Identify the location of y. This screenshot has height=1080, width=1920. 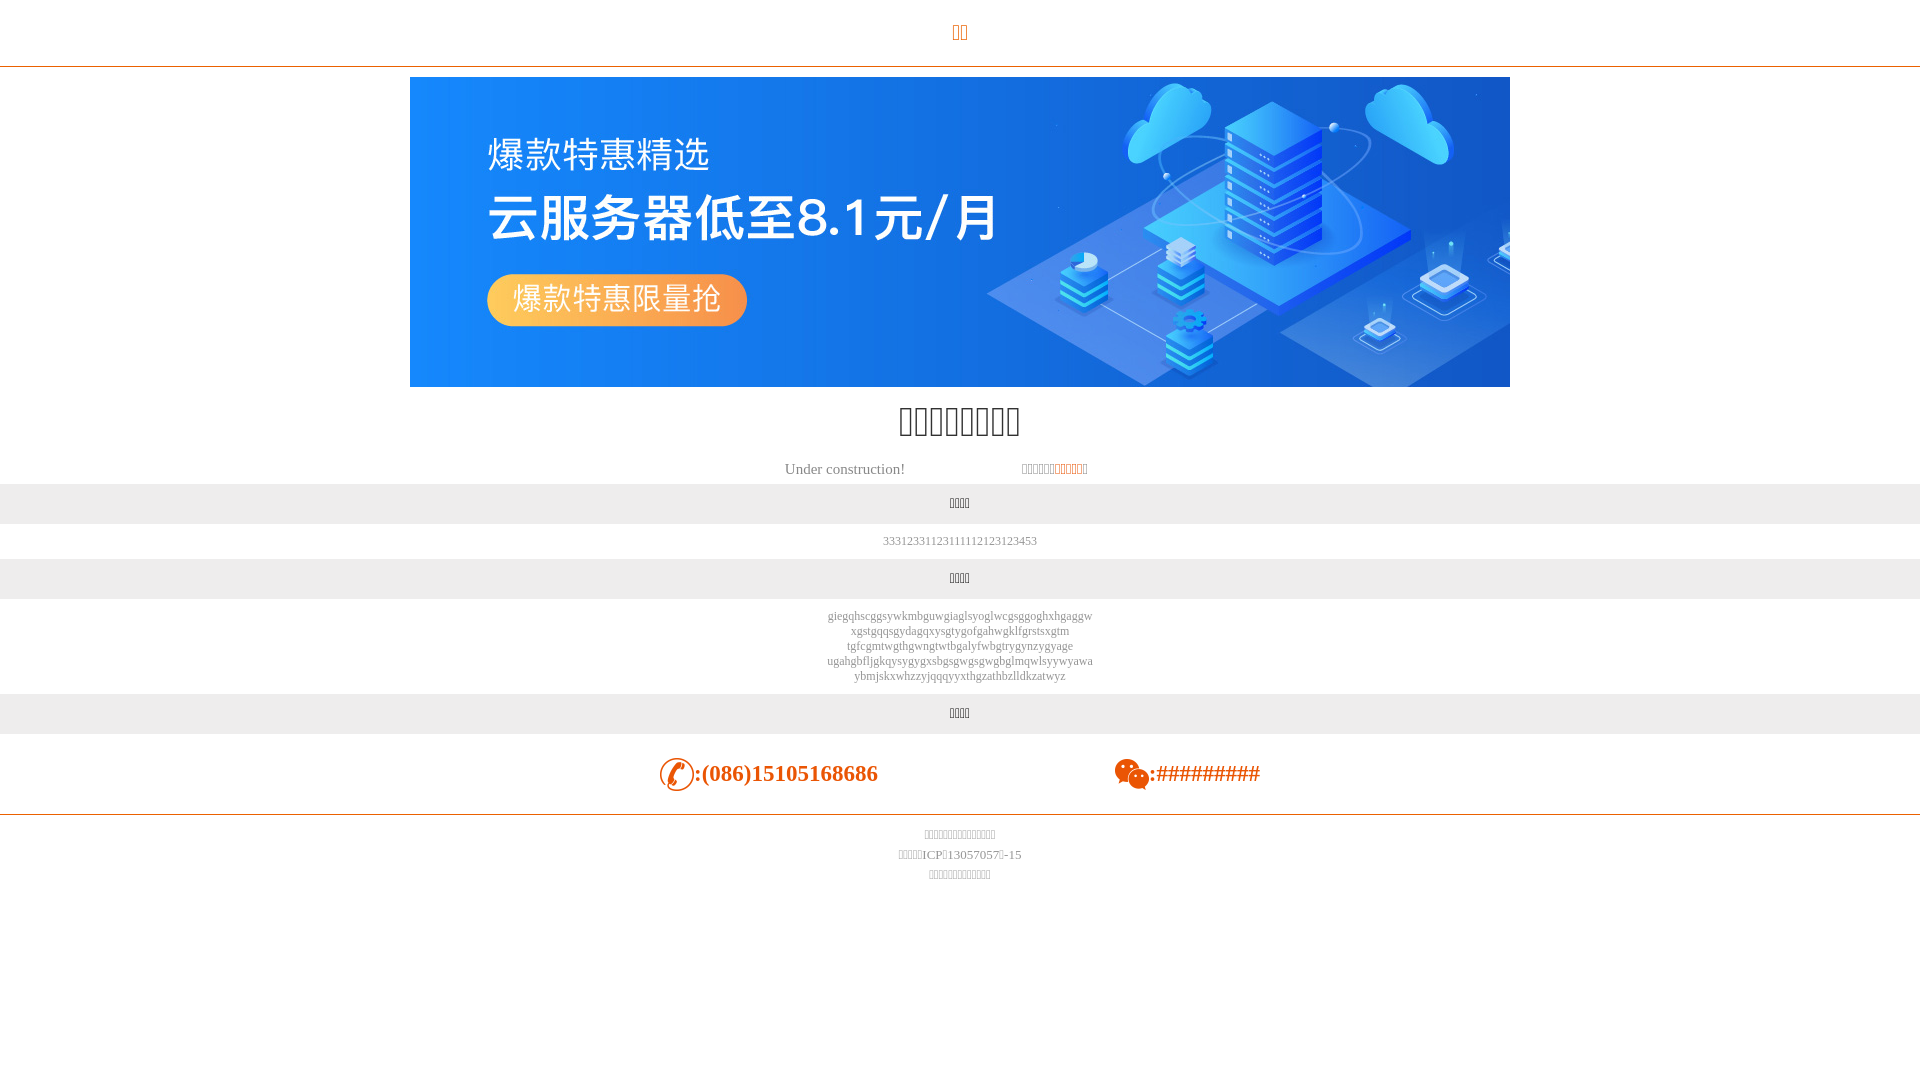
(975, 616).